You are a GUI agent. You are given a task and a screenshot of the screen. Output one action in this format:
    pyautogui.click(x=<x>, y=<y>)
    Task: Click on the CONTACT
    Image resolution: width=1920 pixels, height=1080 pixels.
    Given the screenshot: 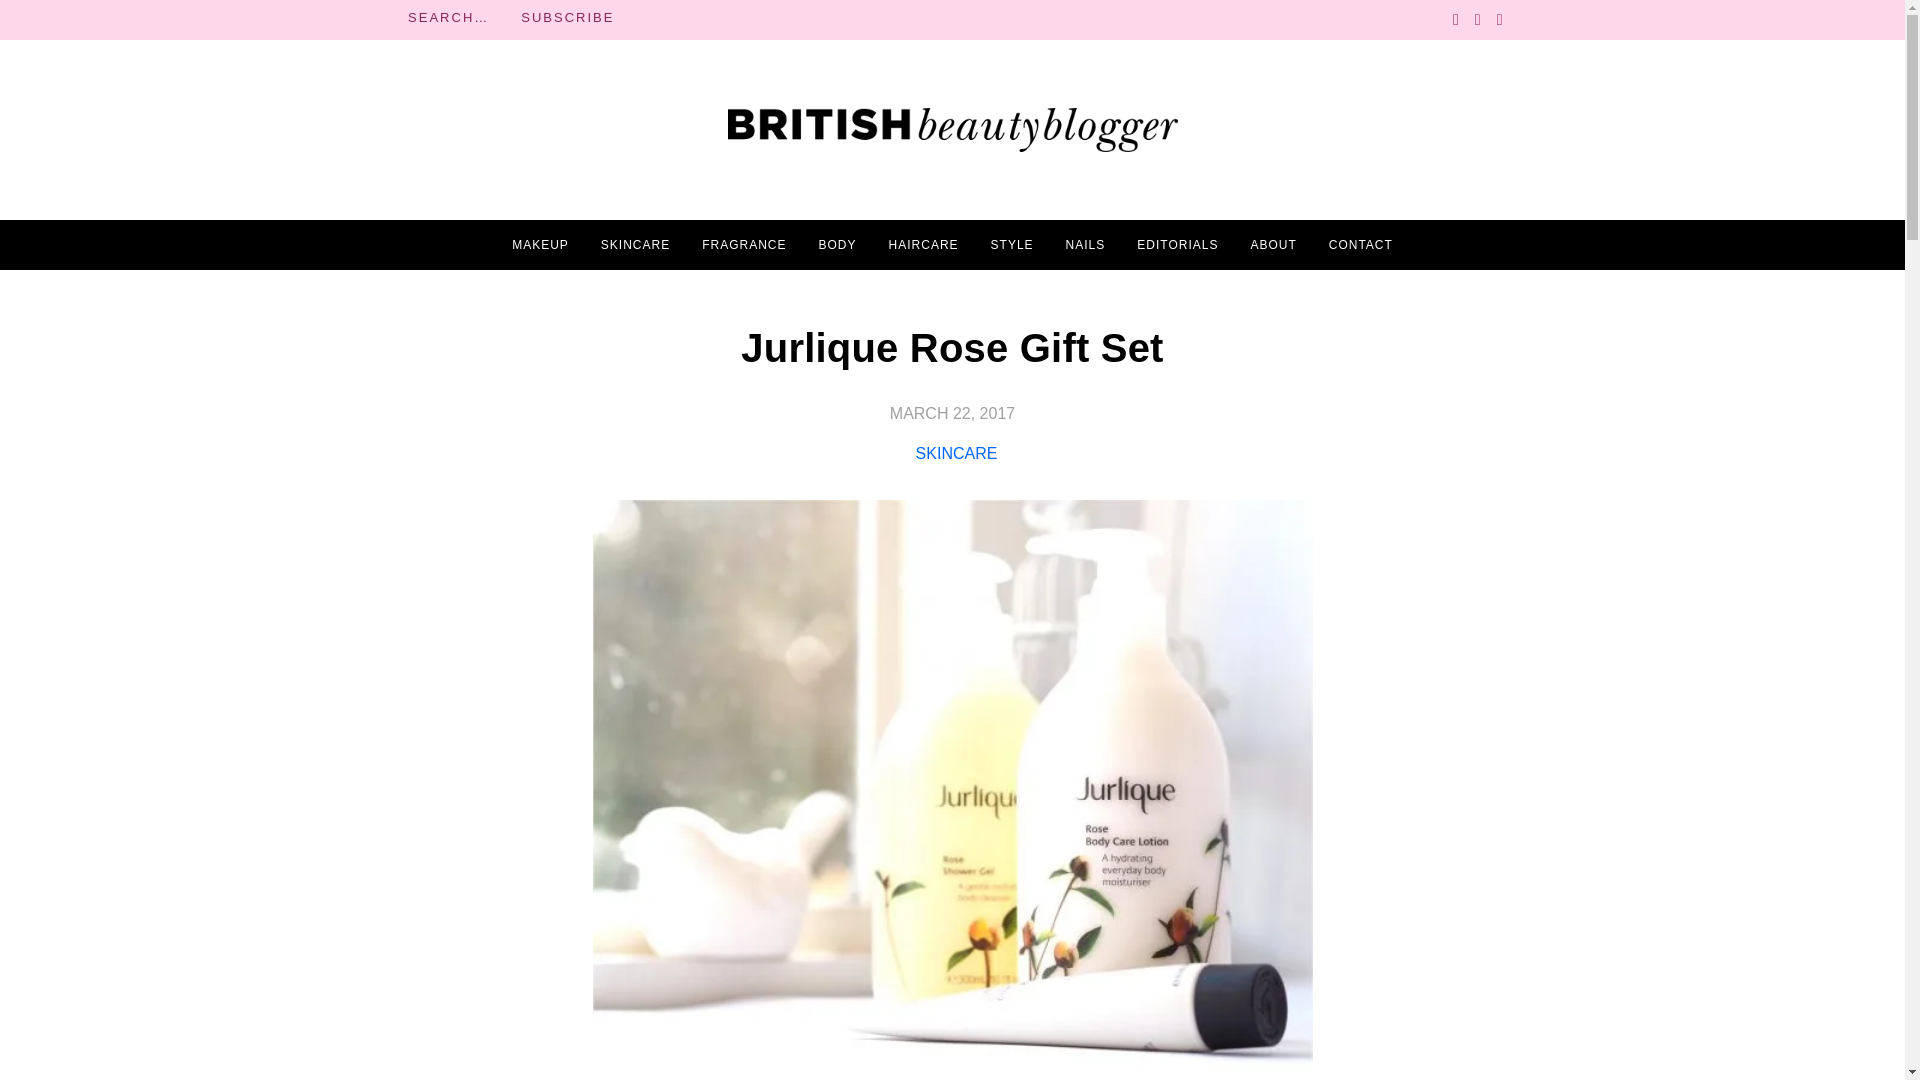 What is the action you would take?
    pyautogui.click(x=1360, y=245)
    